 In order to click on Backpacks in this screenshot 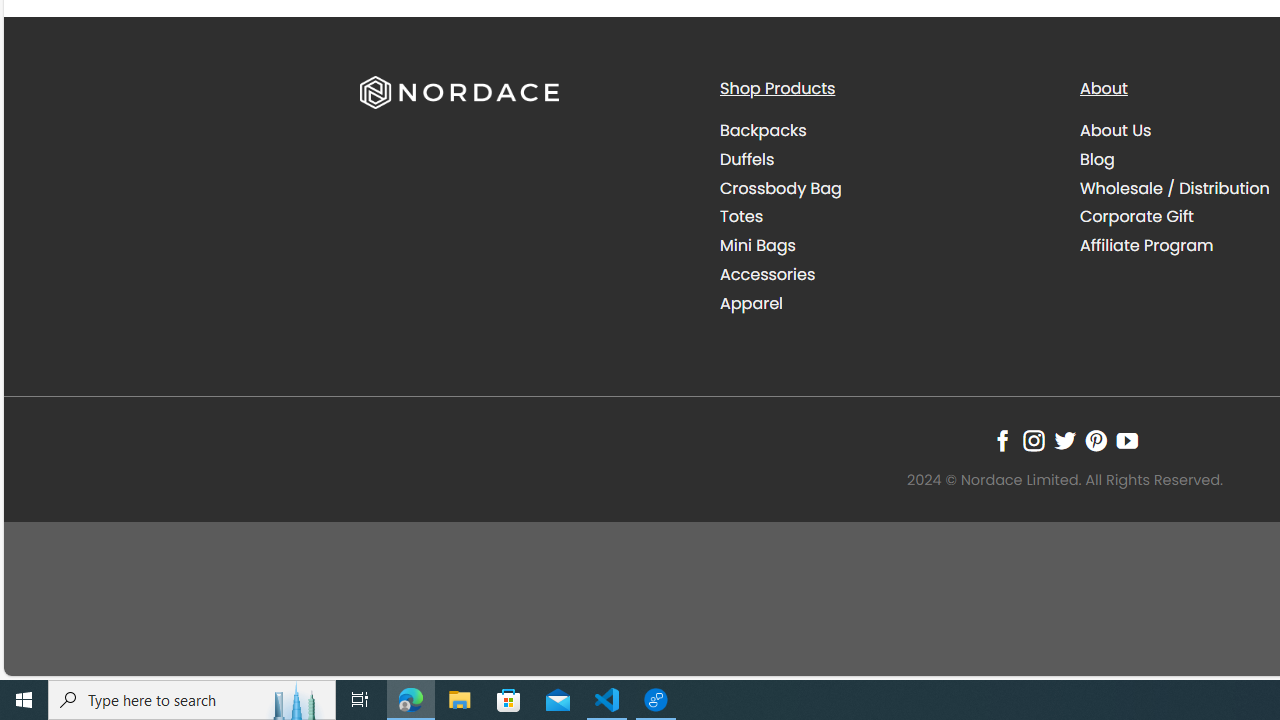, I will do `click(762, 130)`.